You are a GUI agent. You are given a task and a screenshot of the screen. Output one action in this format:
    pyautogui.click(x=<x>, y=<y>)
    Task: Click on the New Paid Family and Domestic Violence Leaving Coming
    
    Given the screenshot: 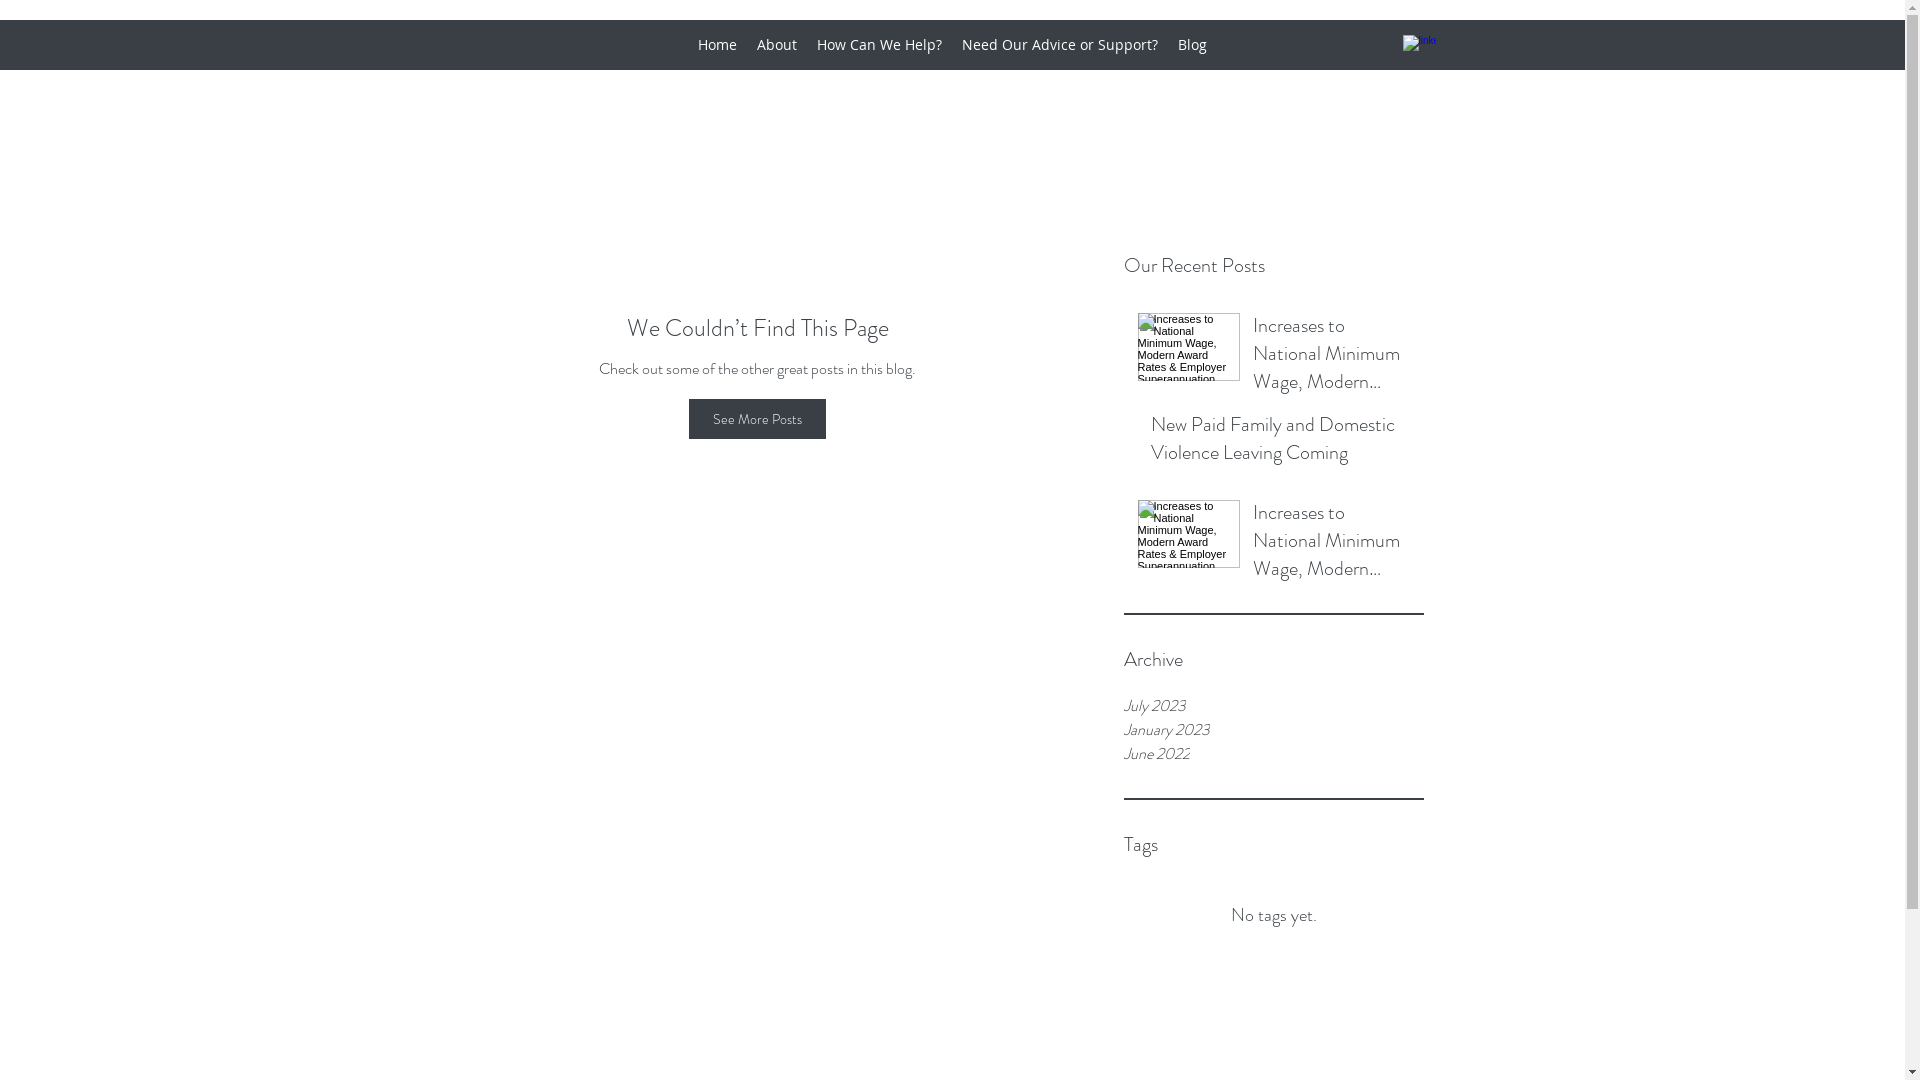 What is the action you would take?
    pyautogui.click(x=1281, y=443)
    